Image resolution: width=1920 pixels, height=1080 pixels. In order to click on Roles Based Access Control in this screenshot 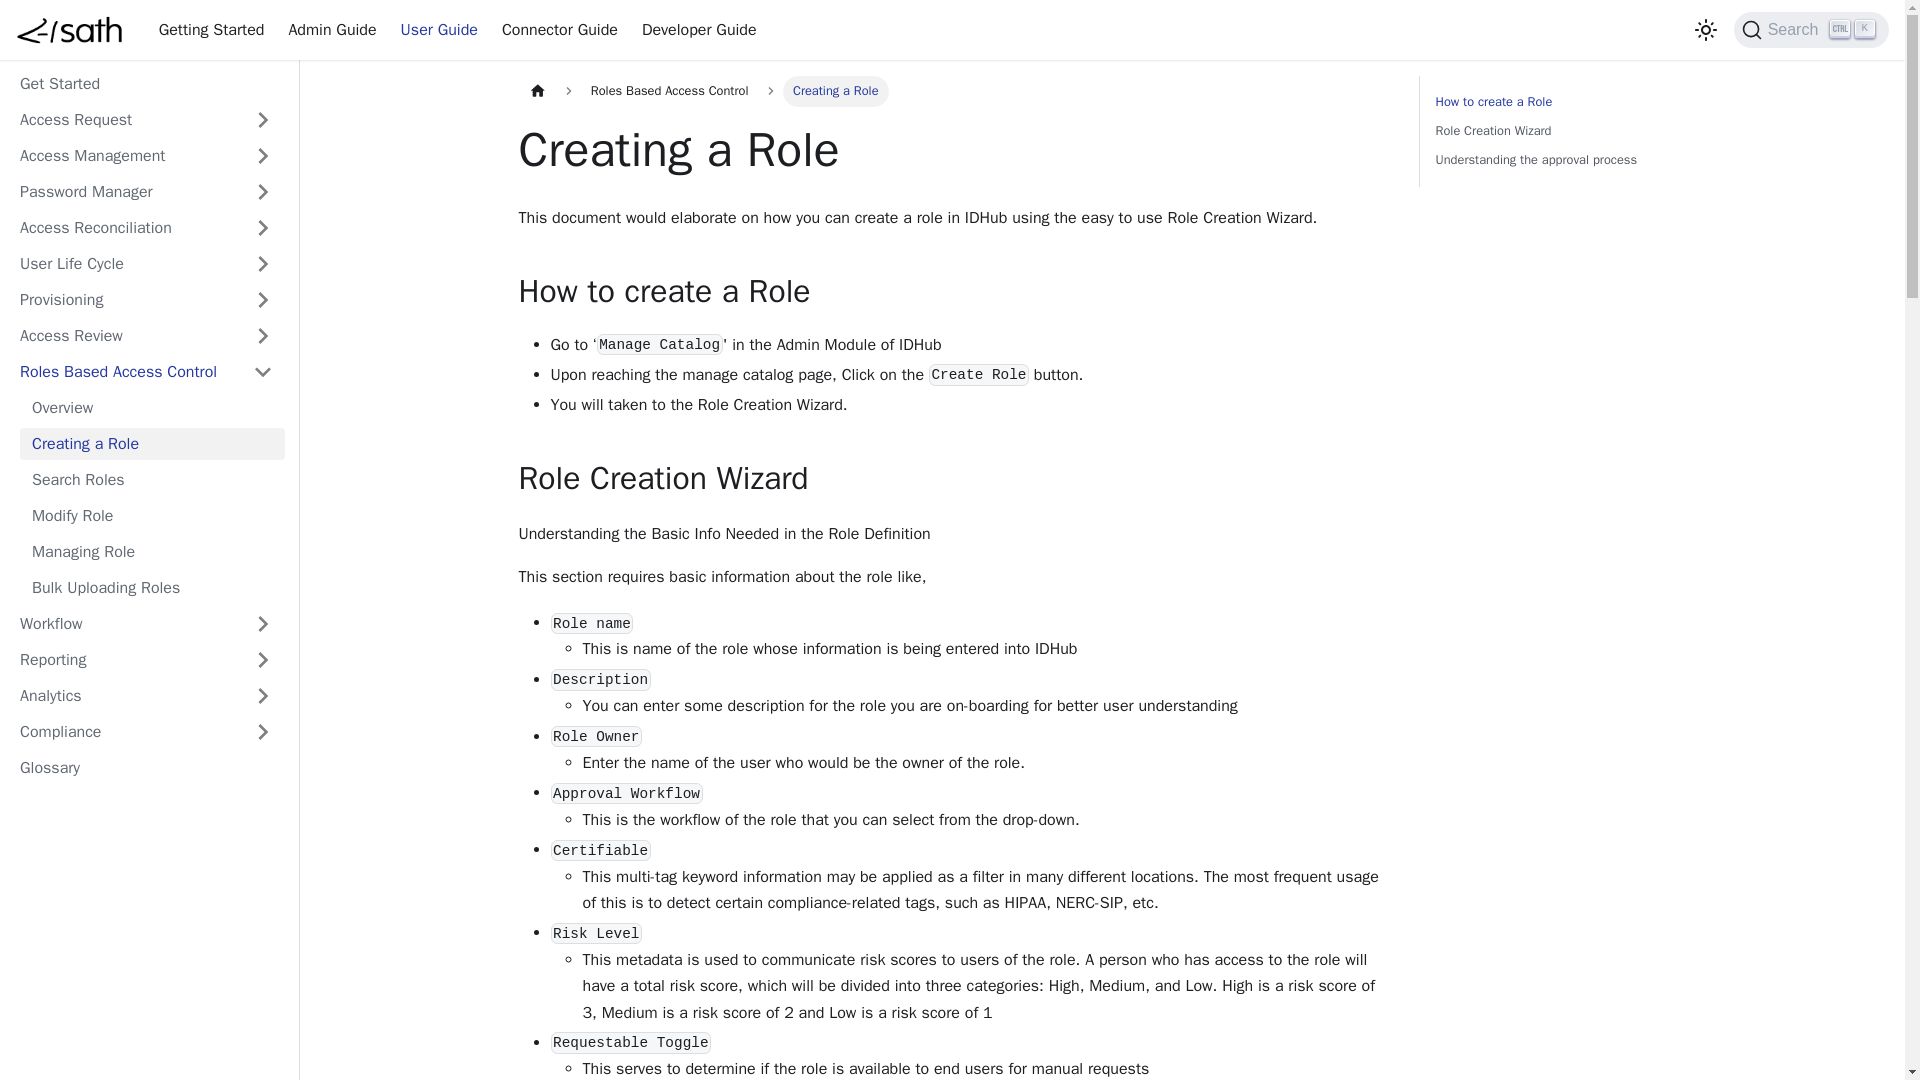, I will do `click(146, 372)`.